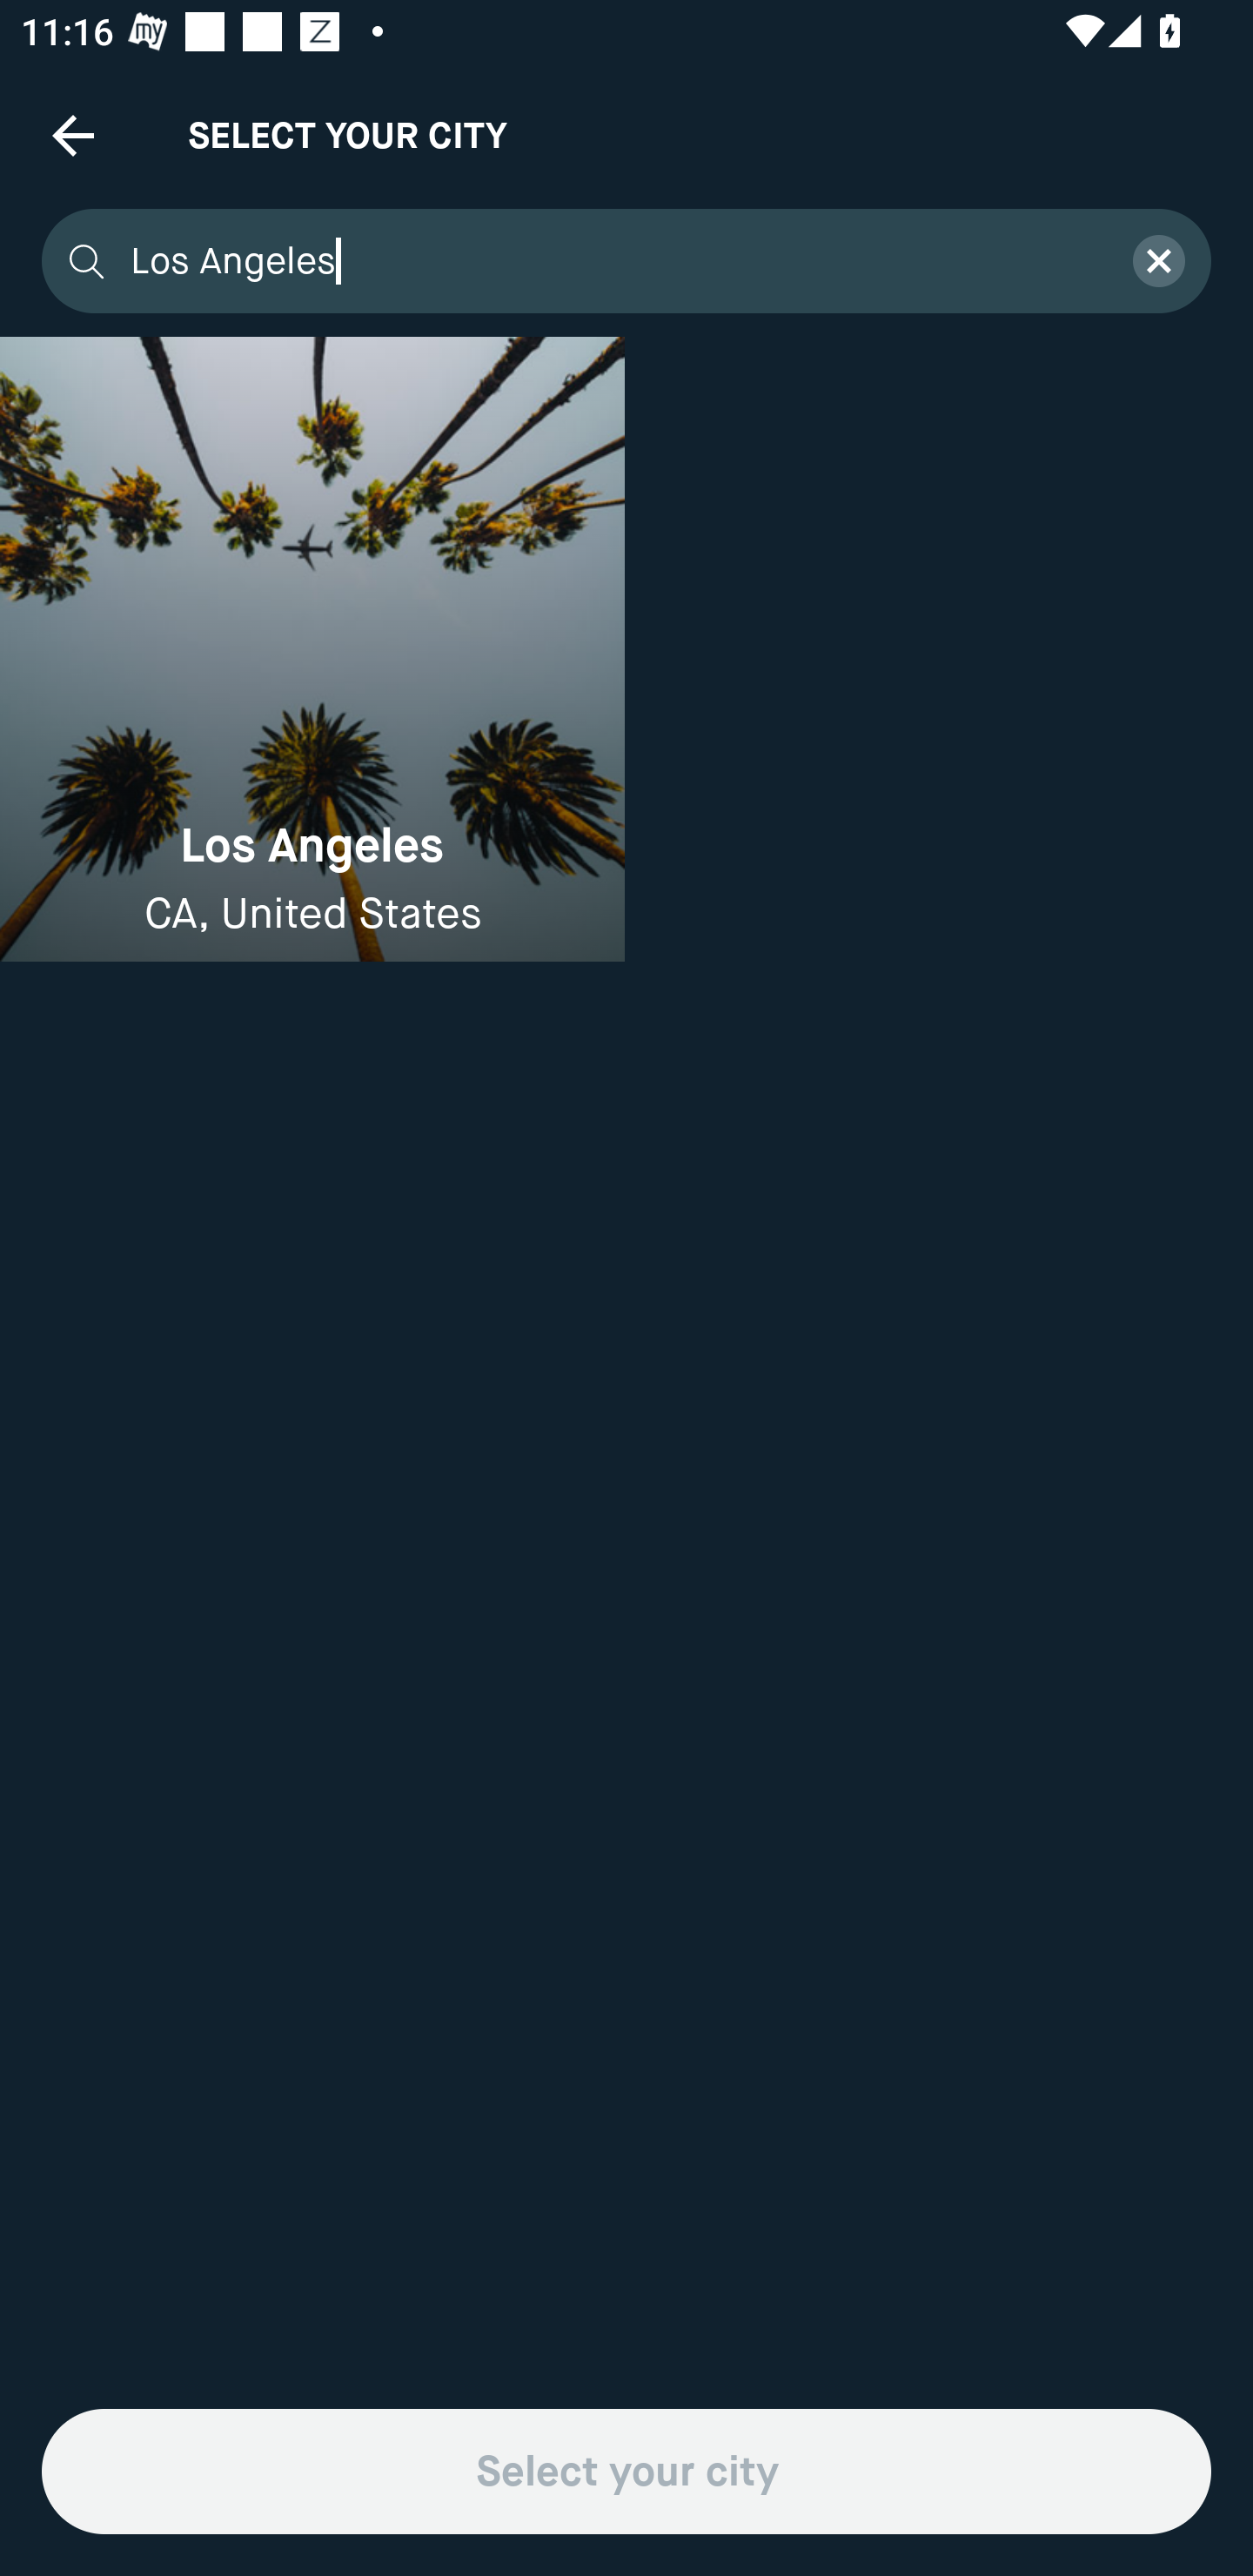 The image size is (1253, 2576). I want to click on Navigate up, so click(73, 135).